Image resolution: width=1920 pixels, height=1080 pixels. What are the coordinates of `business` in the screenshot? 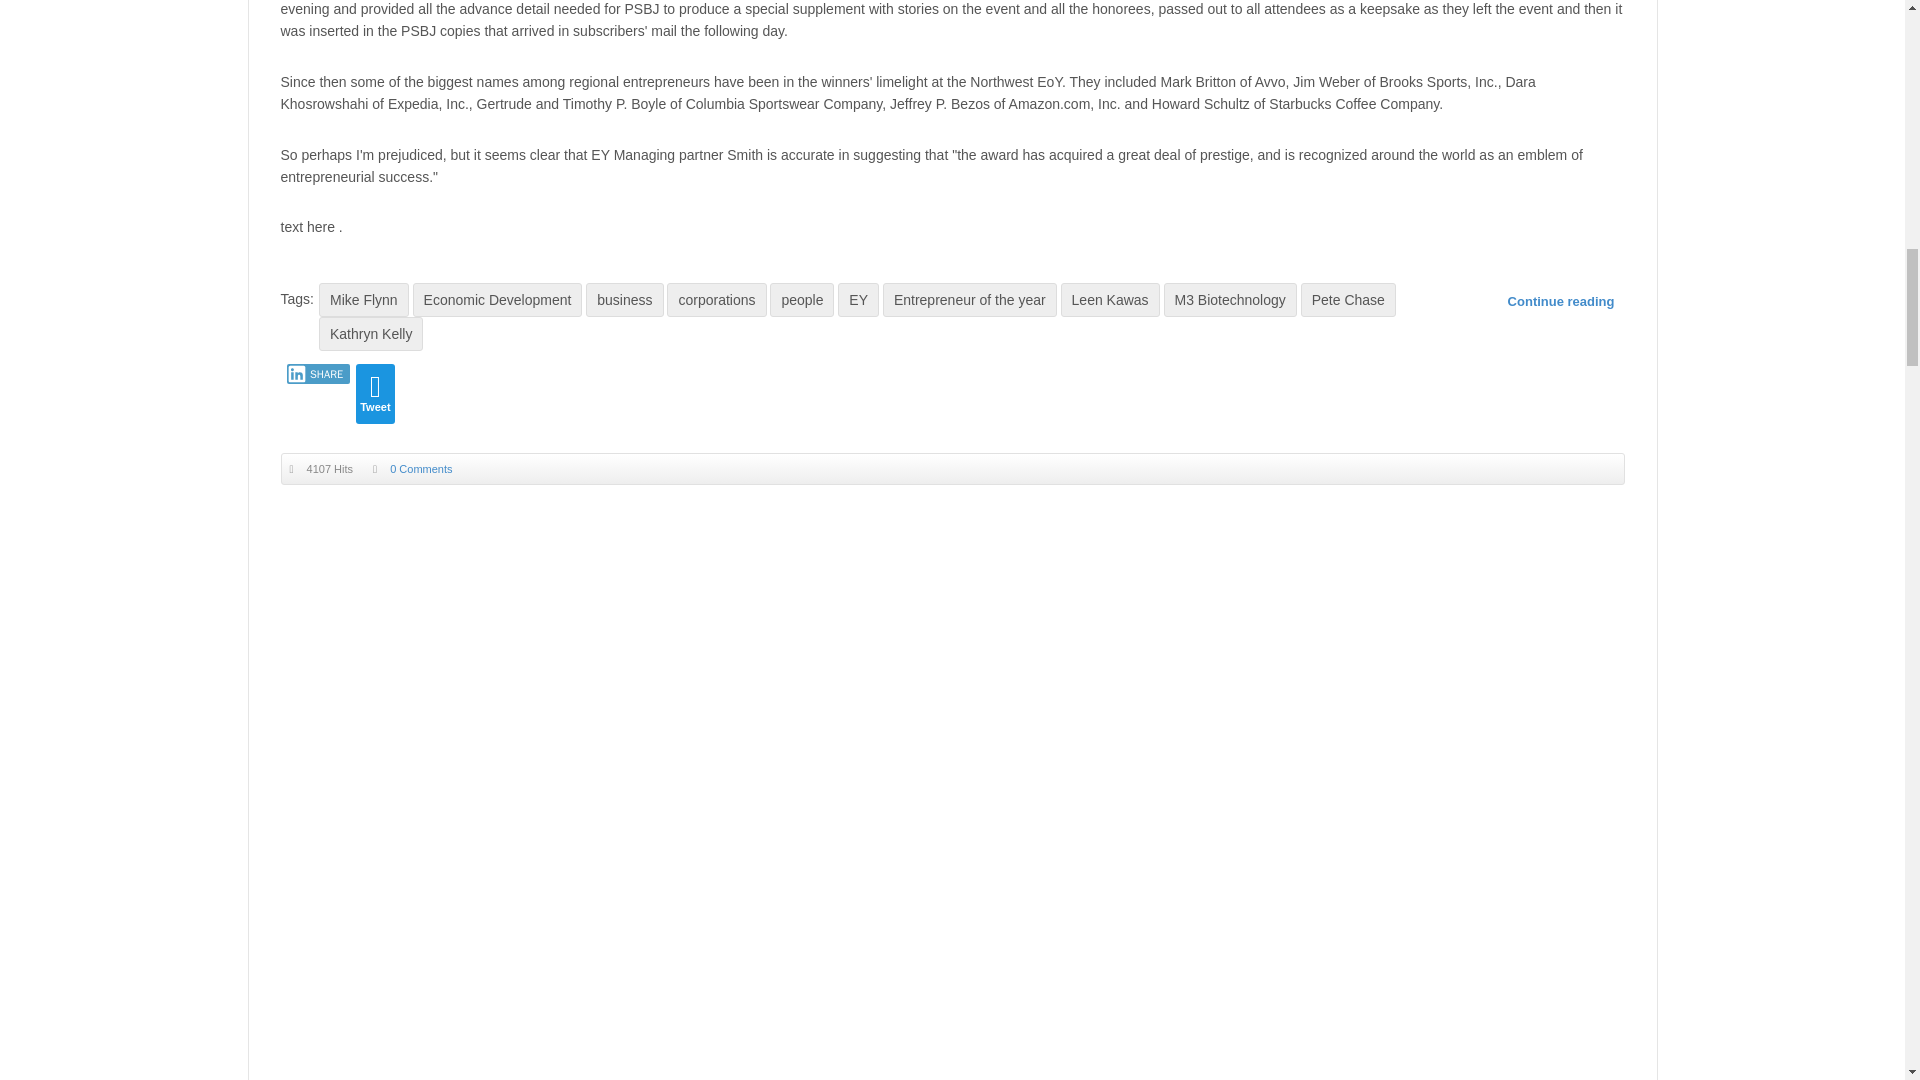 It's located at (624, 300).